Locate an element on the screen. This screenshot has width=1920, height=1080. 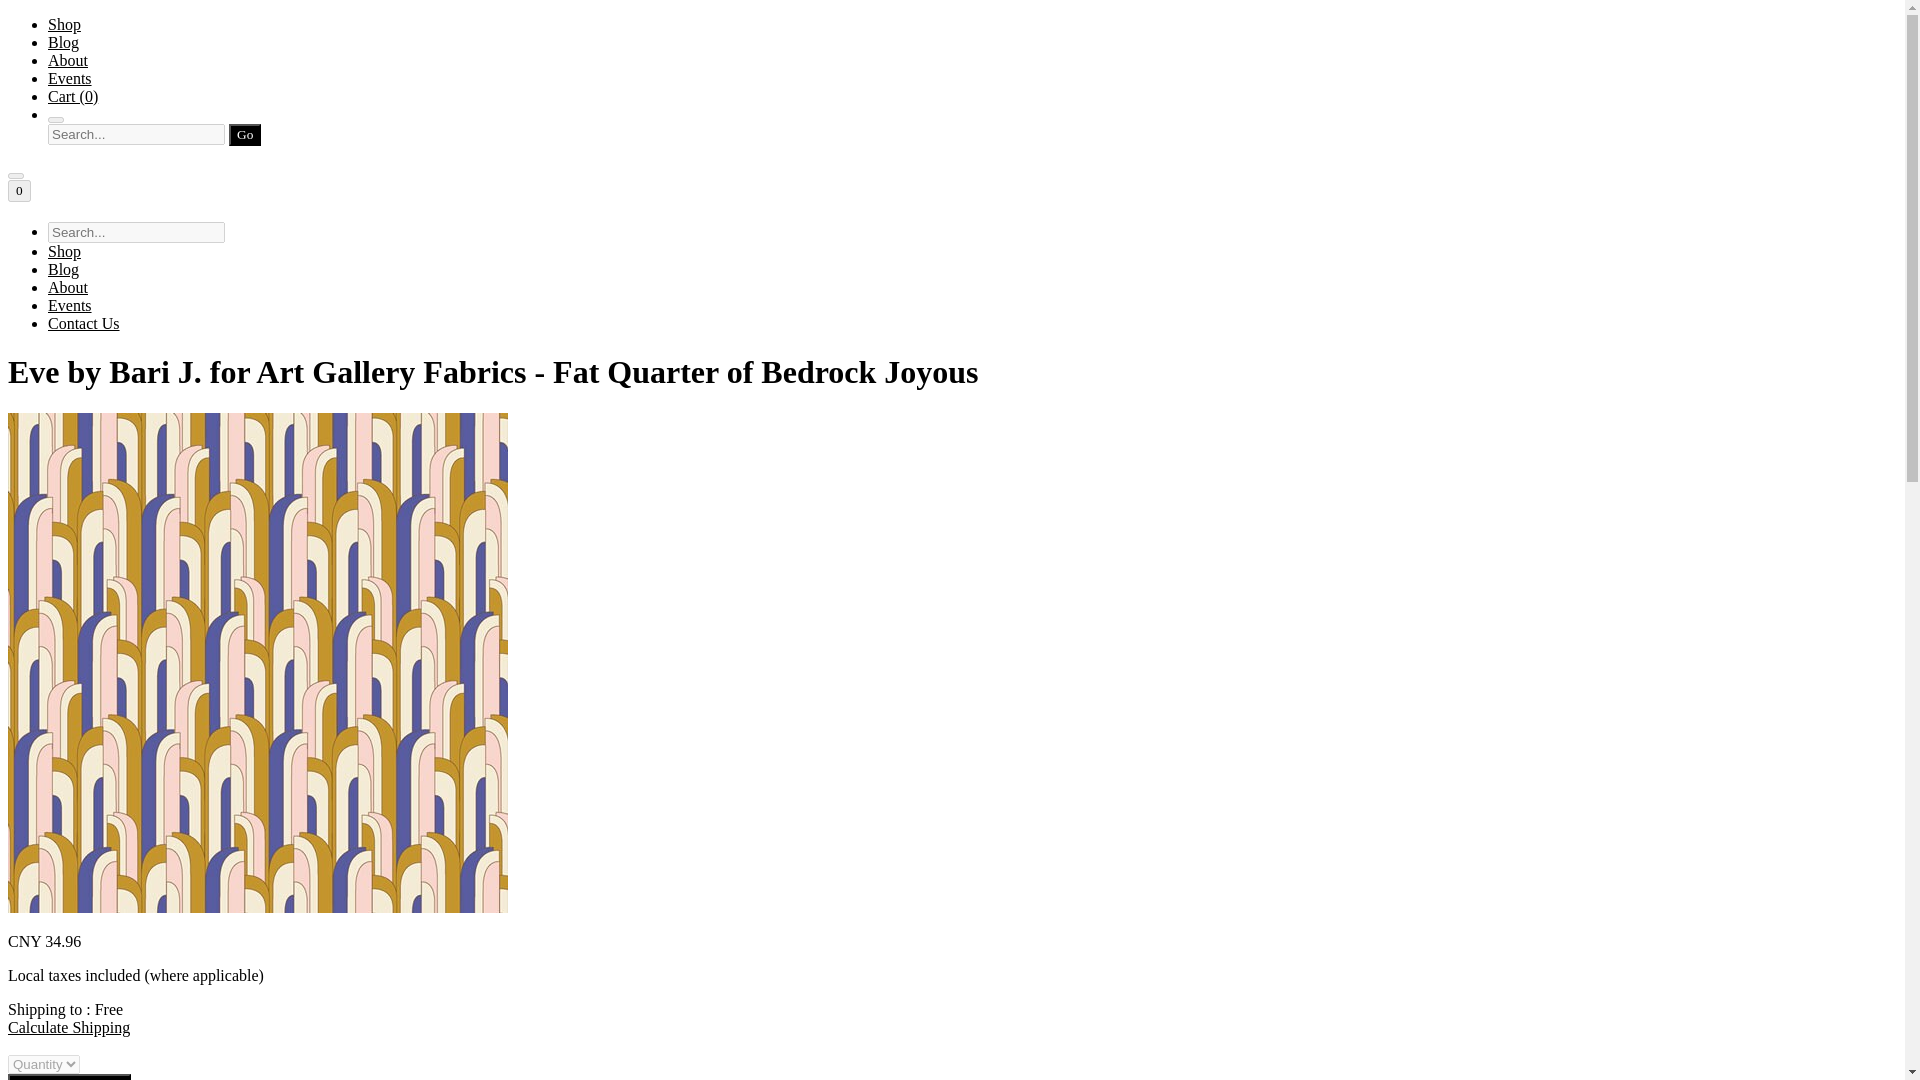
Events is located at coordinates (70, 306).